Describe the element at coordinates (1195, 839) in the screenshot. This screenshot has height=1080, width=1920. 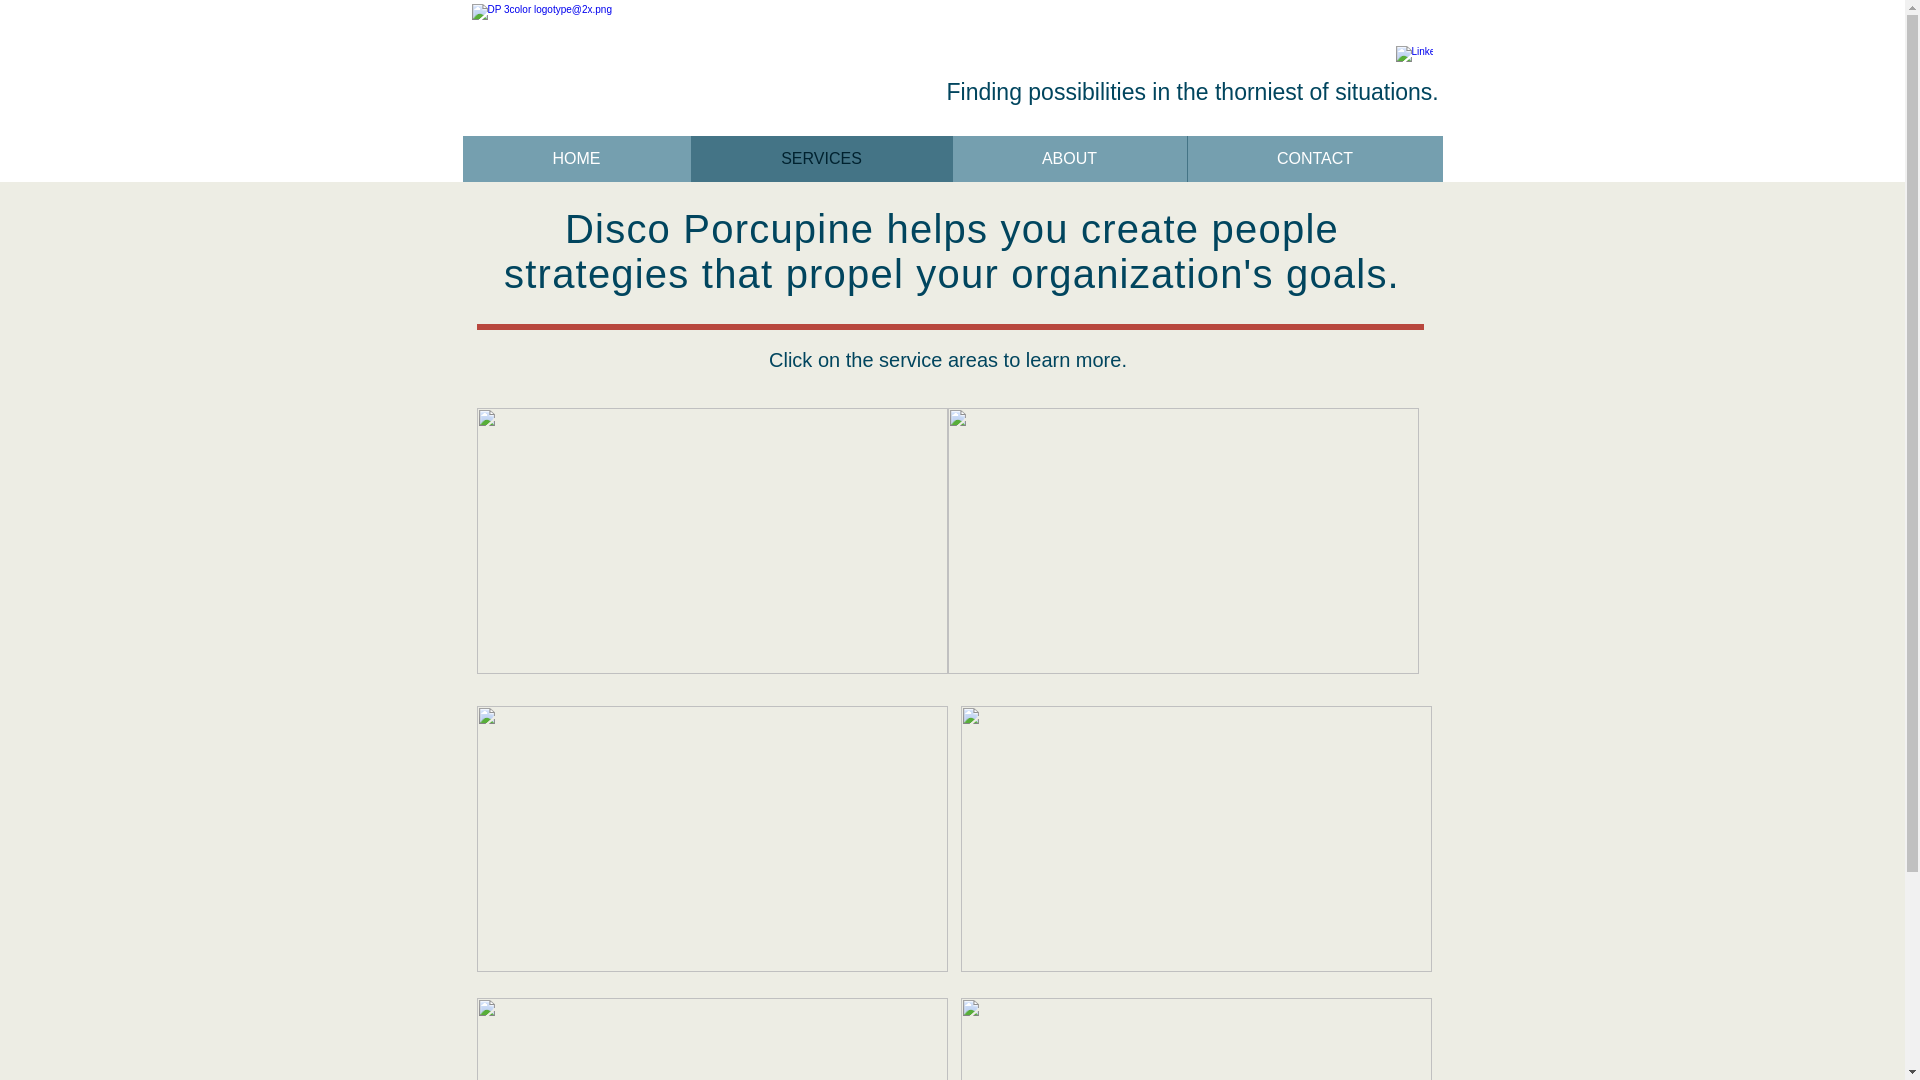
I see `FINAL Service Tab Icons - HR Modernization.png` at that location.